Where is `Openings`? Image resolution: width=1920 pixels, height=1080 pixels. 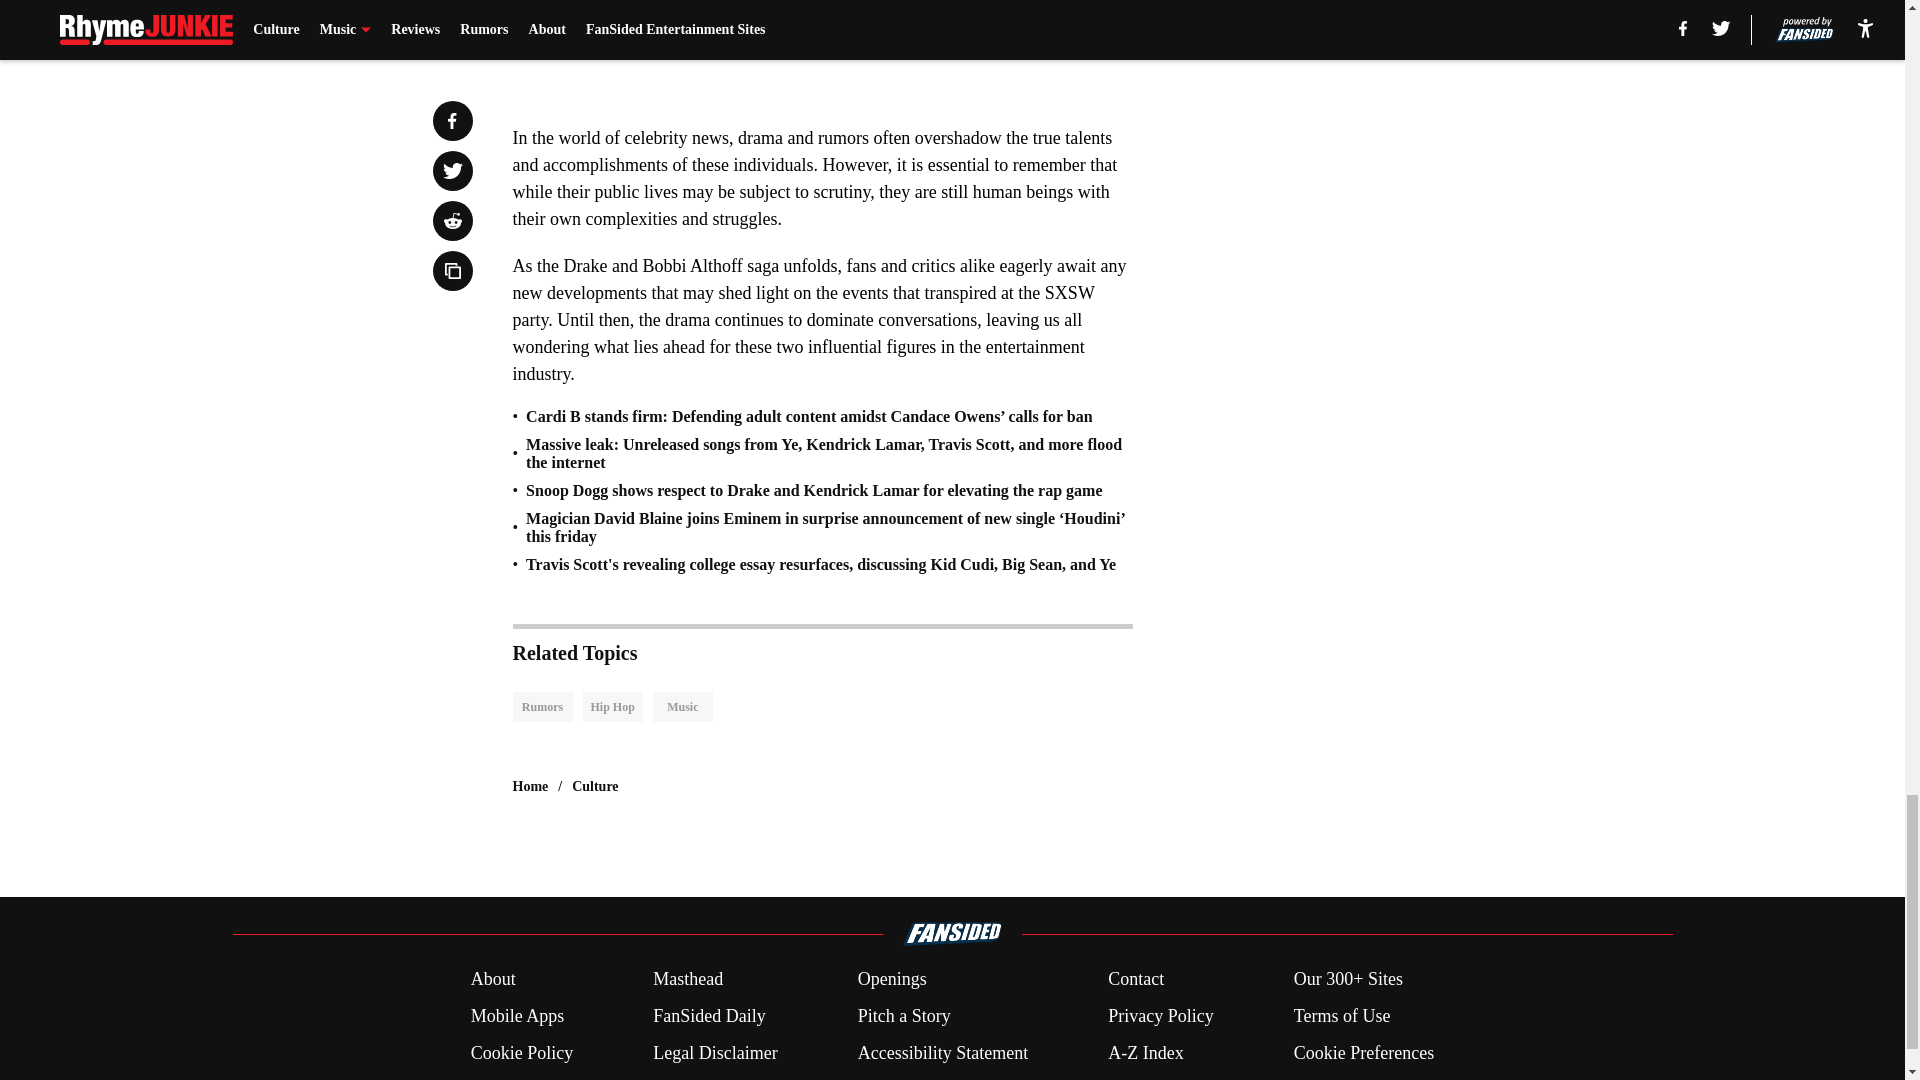 Openings is located at coordinates (892, 978).